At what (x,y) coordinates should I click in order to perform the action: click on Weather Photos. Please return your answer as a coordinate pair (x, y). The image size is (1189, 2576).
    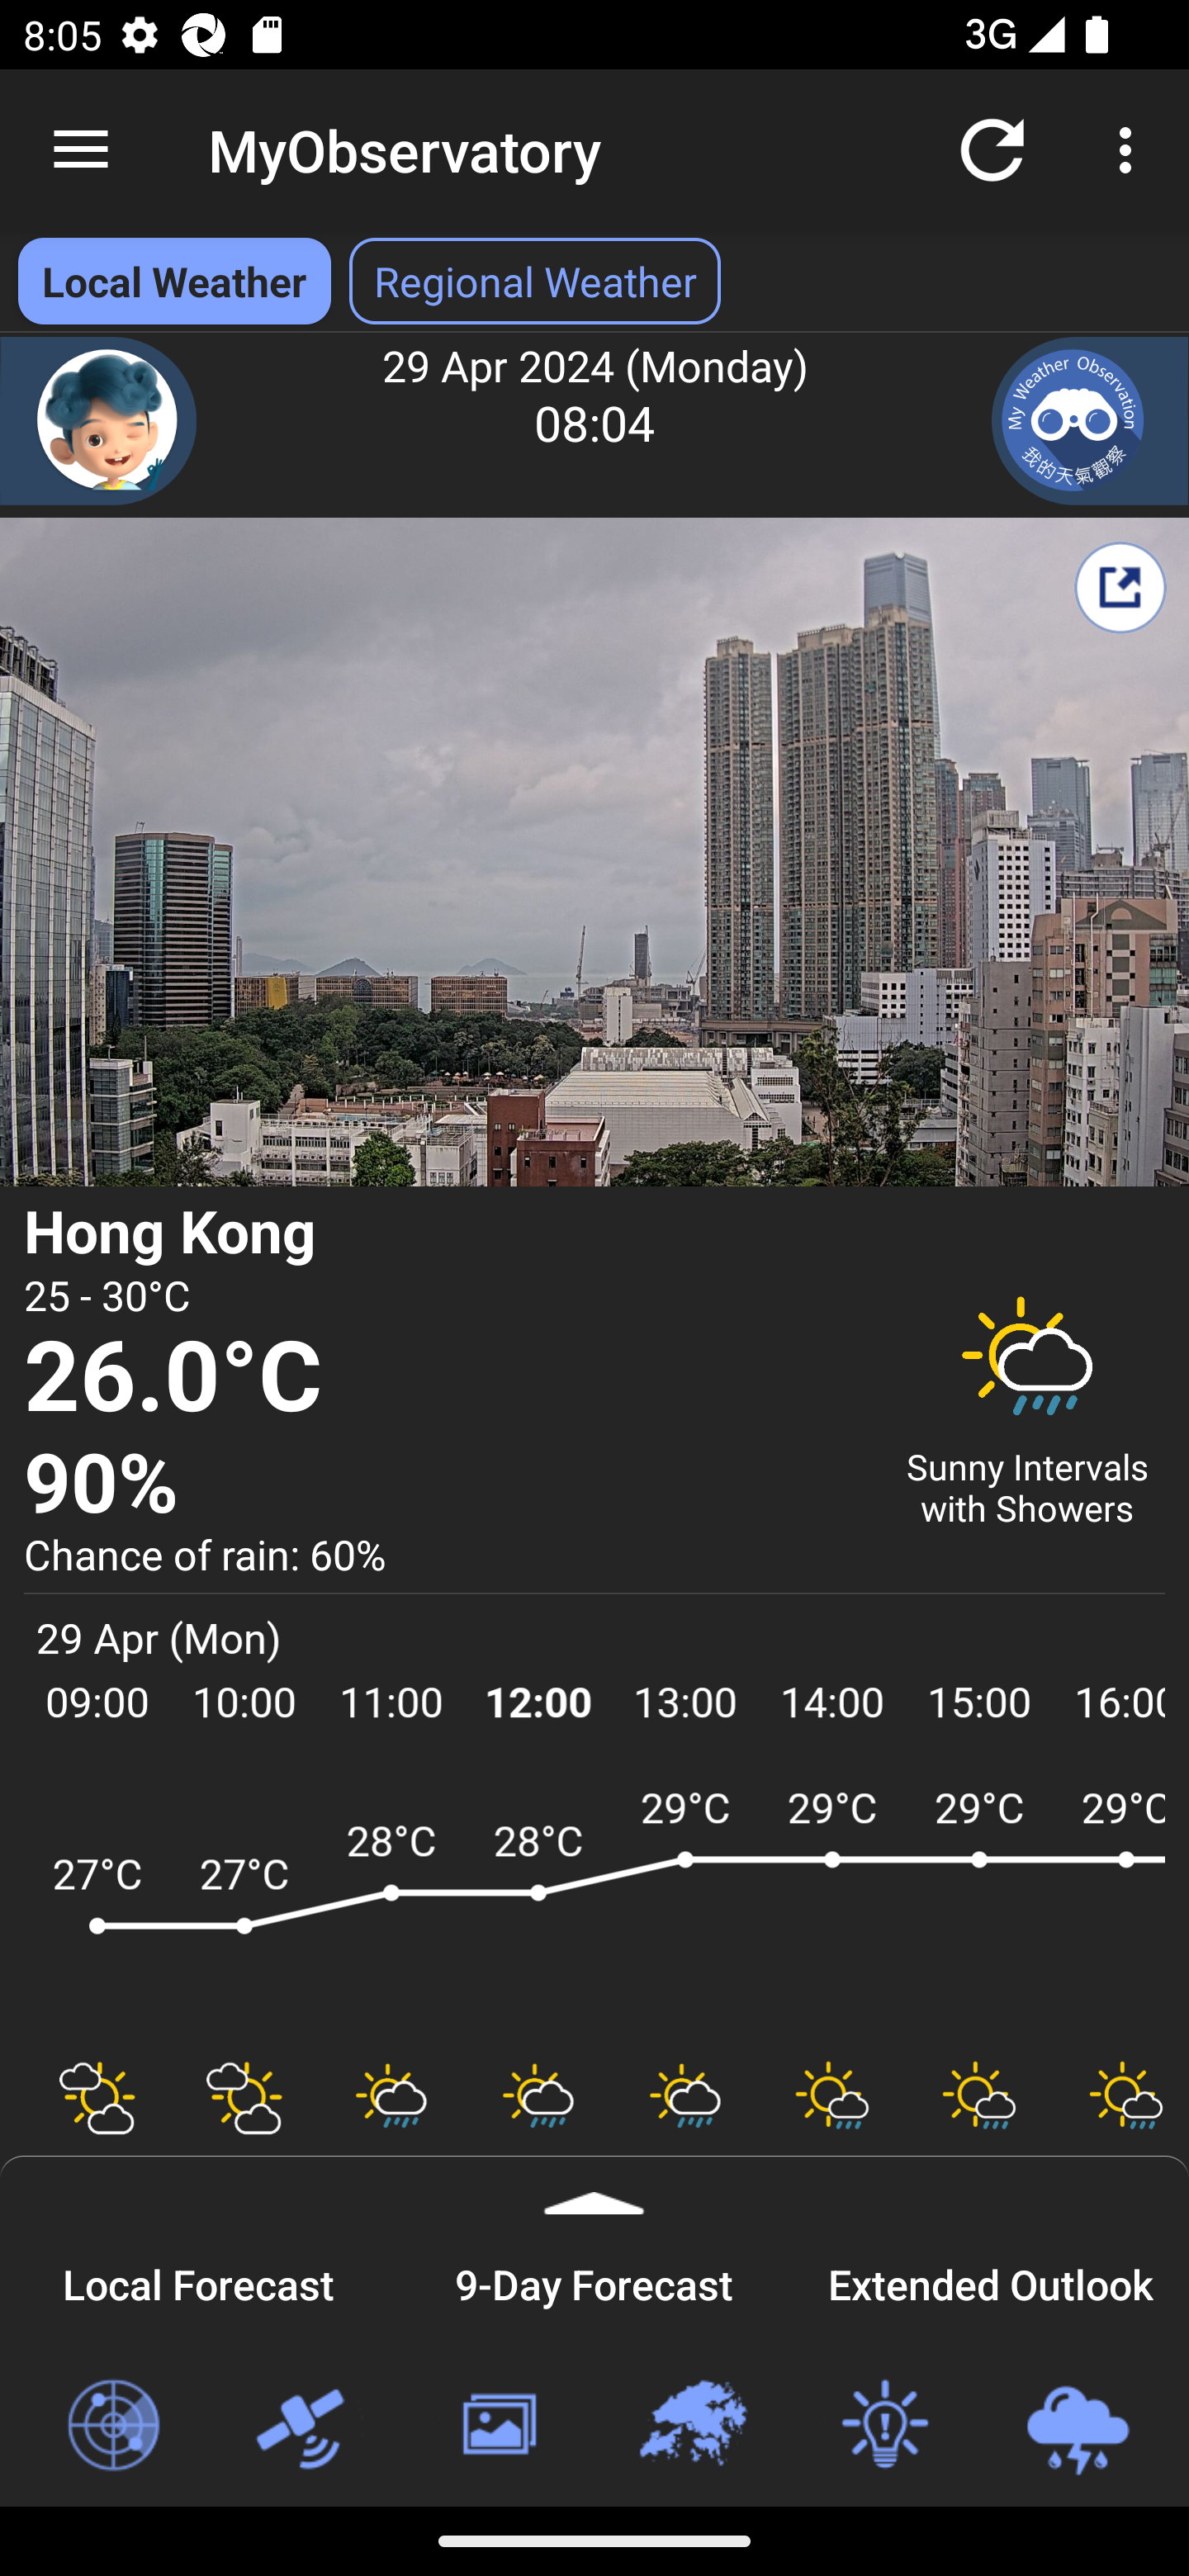
    Looking at the image, I should click on (497, 2426).